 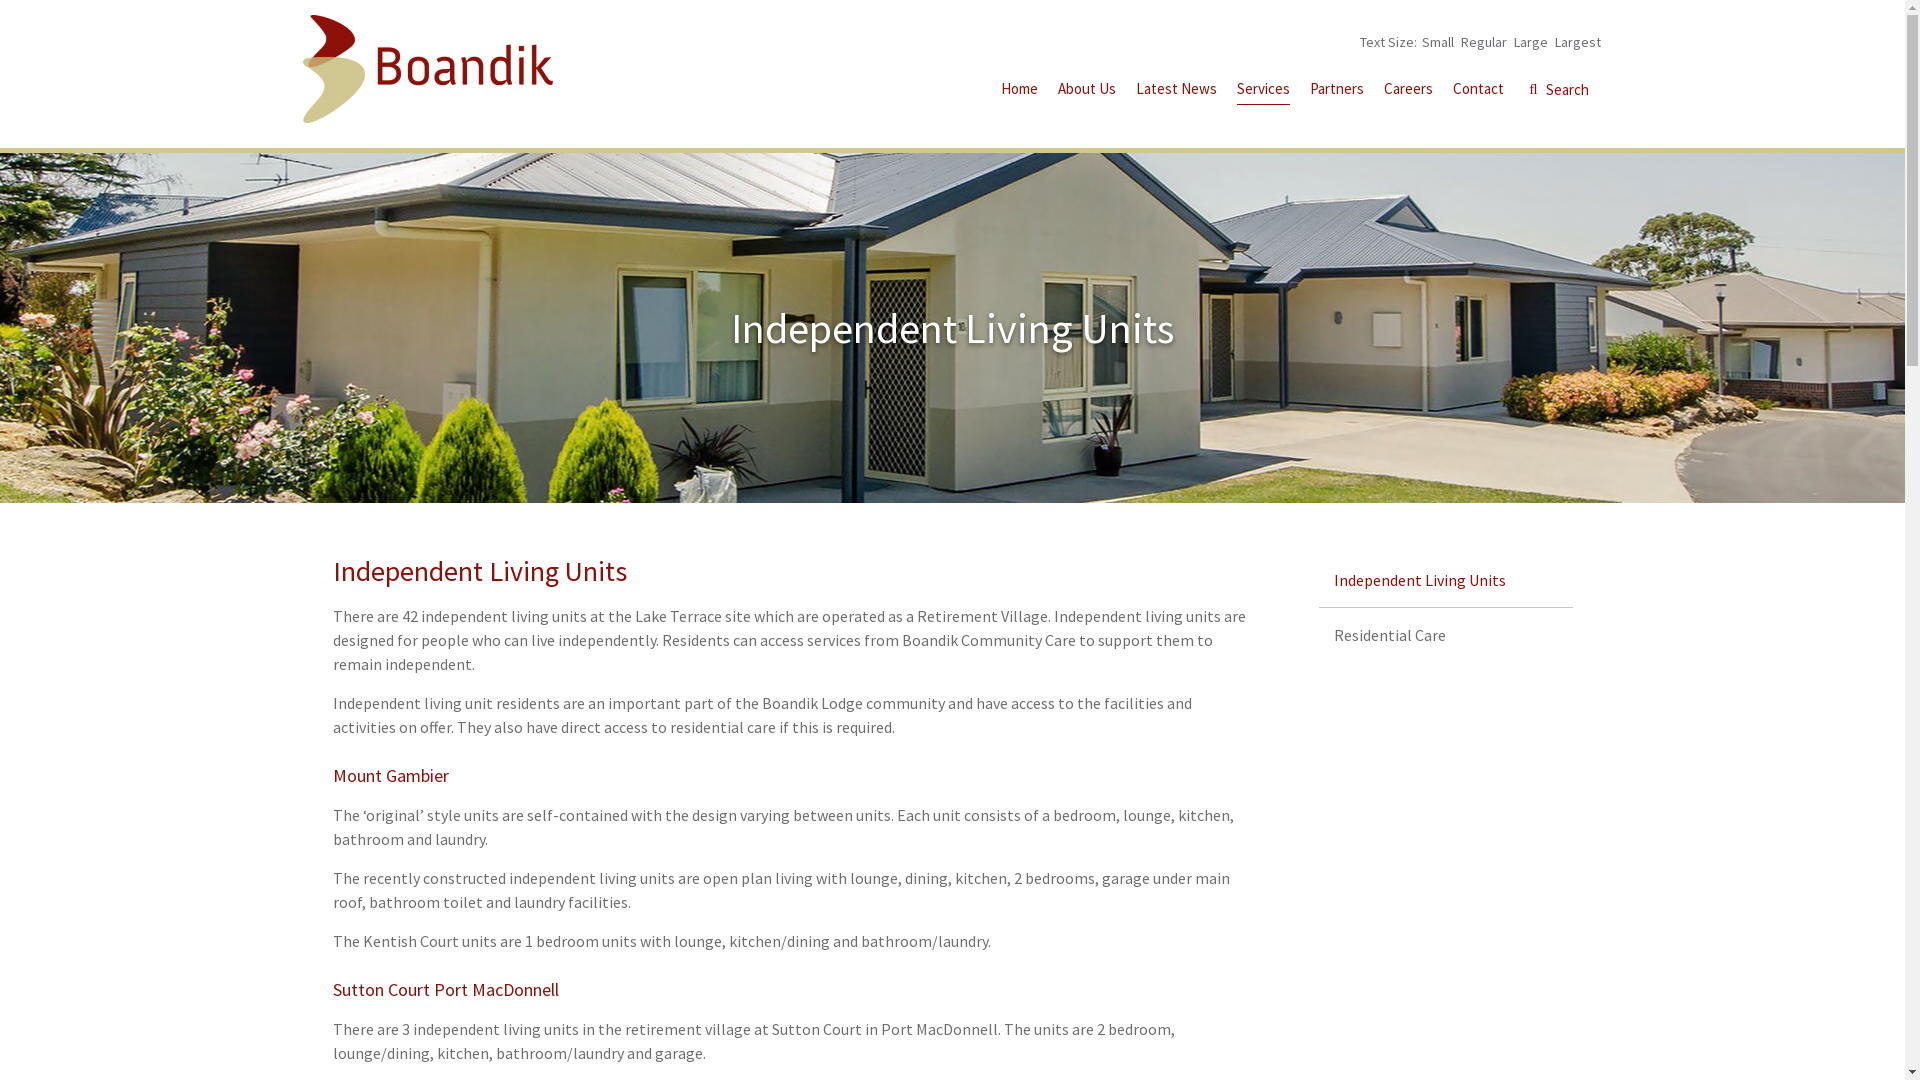 What do you see at coordinates (1577, 42) in the screenshot?
I see `Largest` at bounding box center [1577, 42].